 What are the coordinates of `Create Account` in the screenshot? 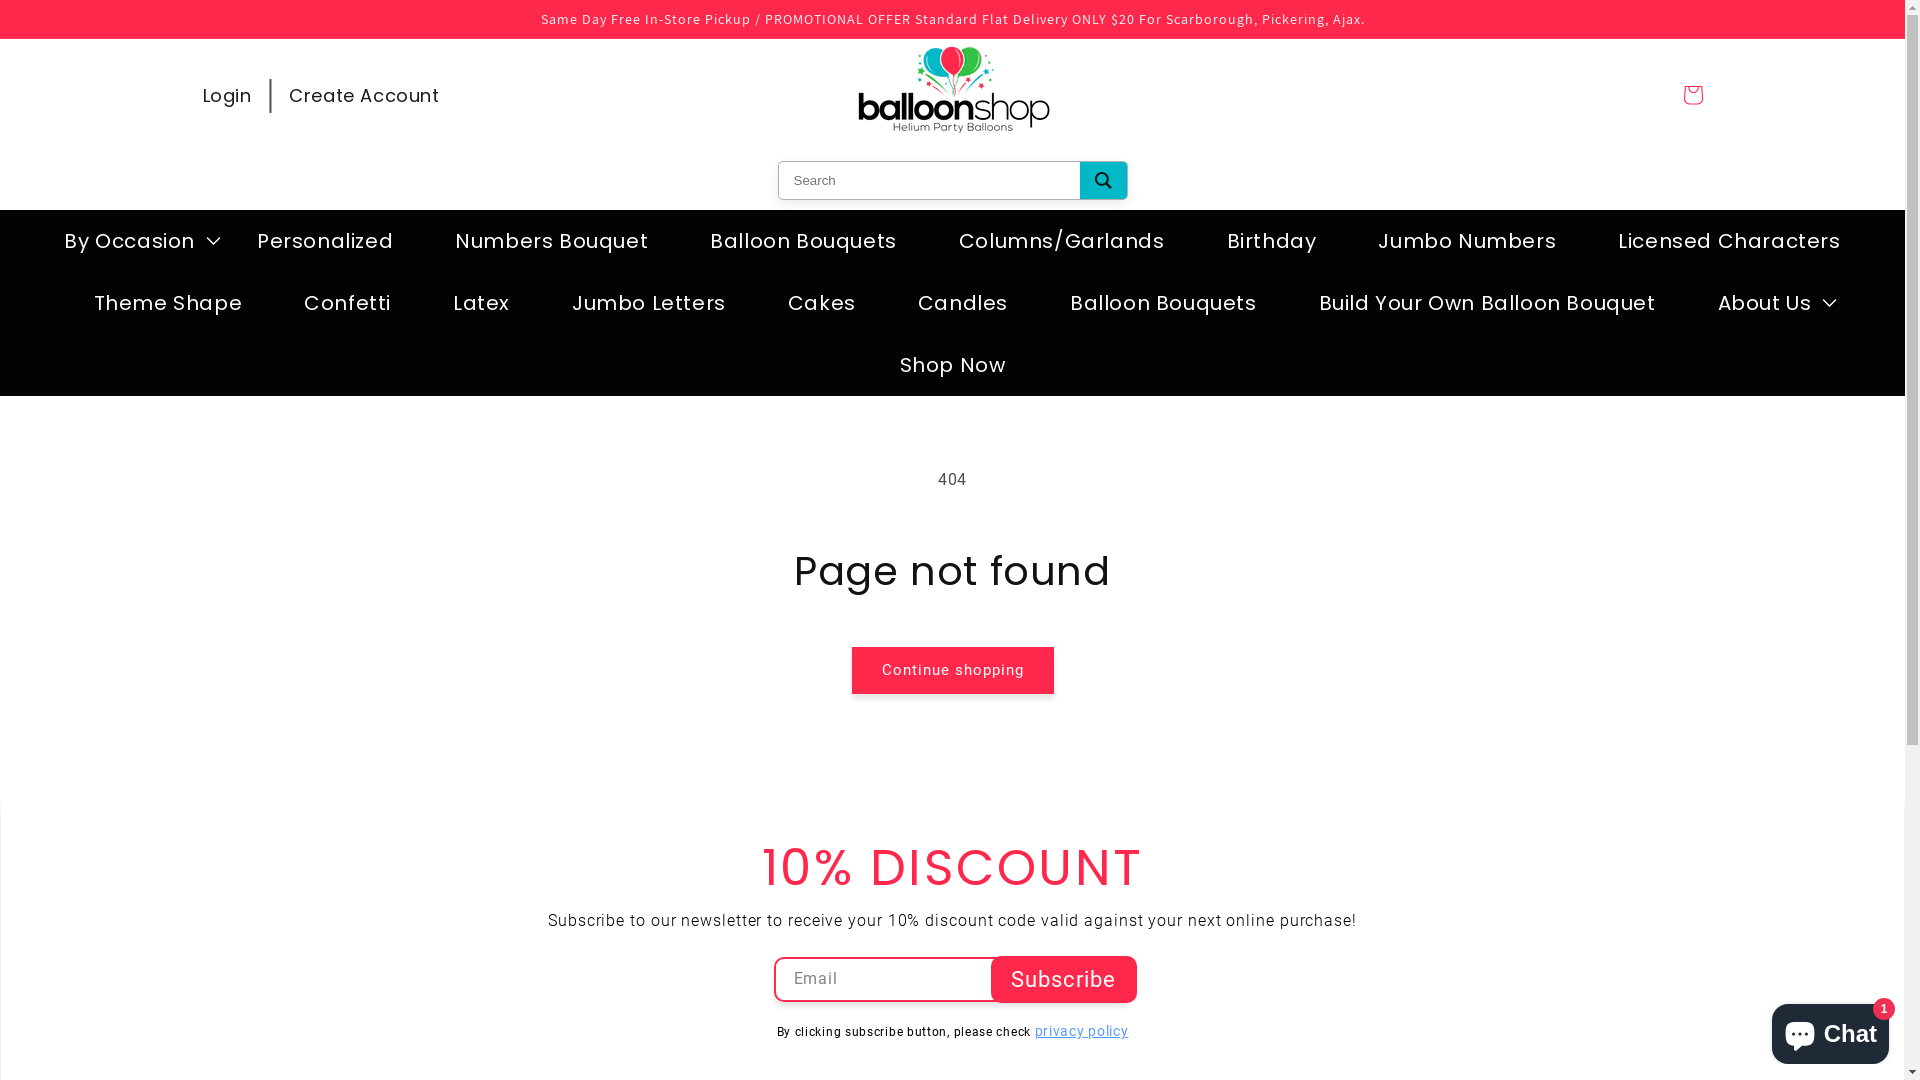 It's located at (364, 95).